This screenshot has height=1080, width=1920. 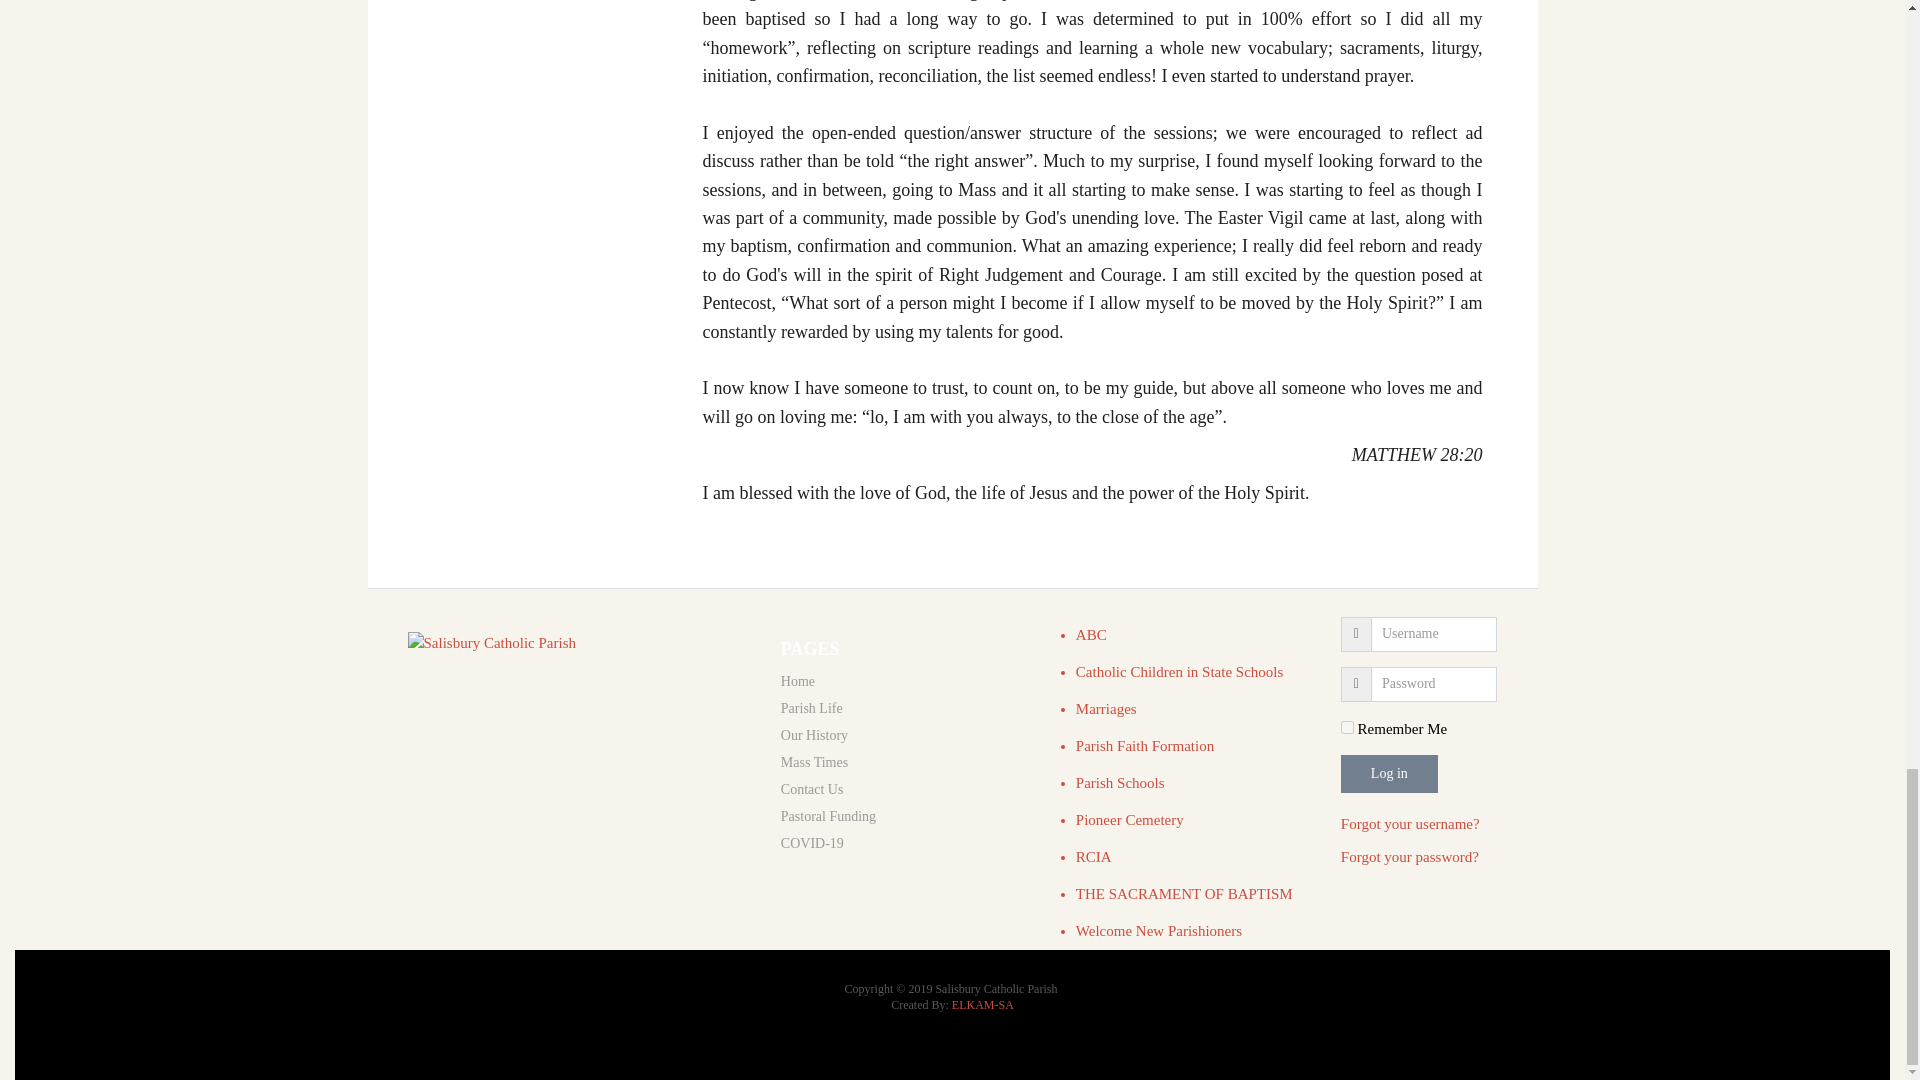 What do you see at coordinates (906, 681) in the screenshot?
I see `Home` at bounding box center [906, 681].